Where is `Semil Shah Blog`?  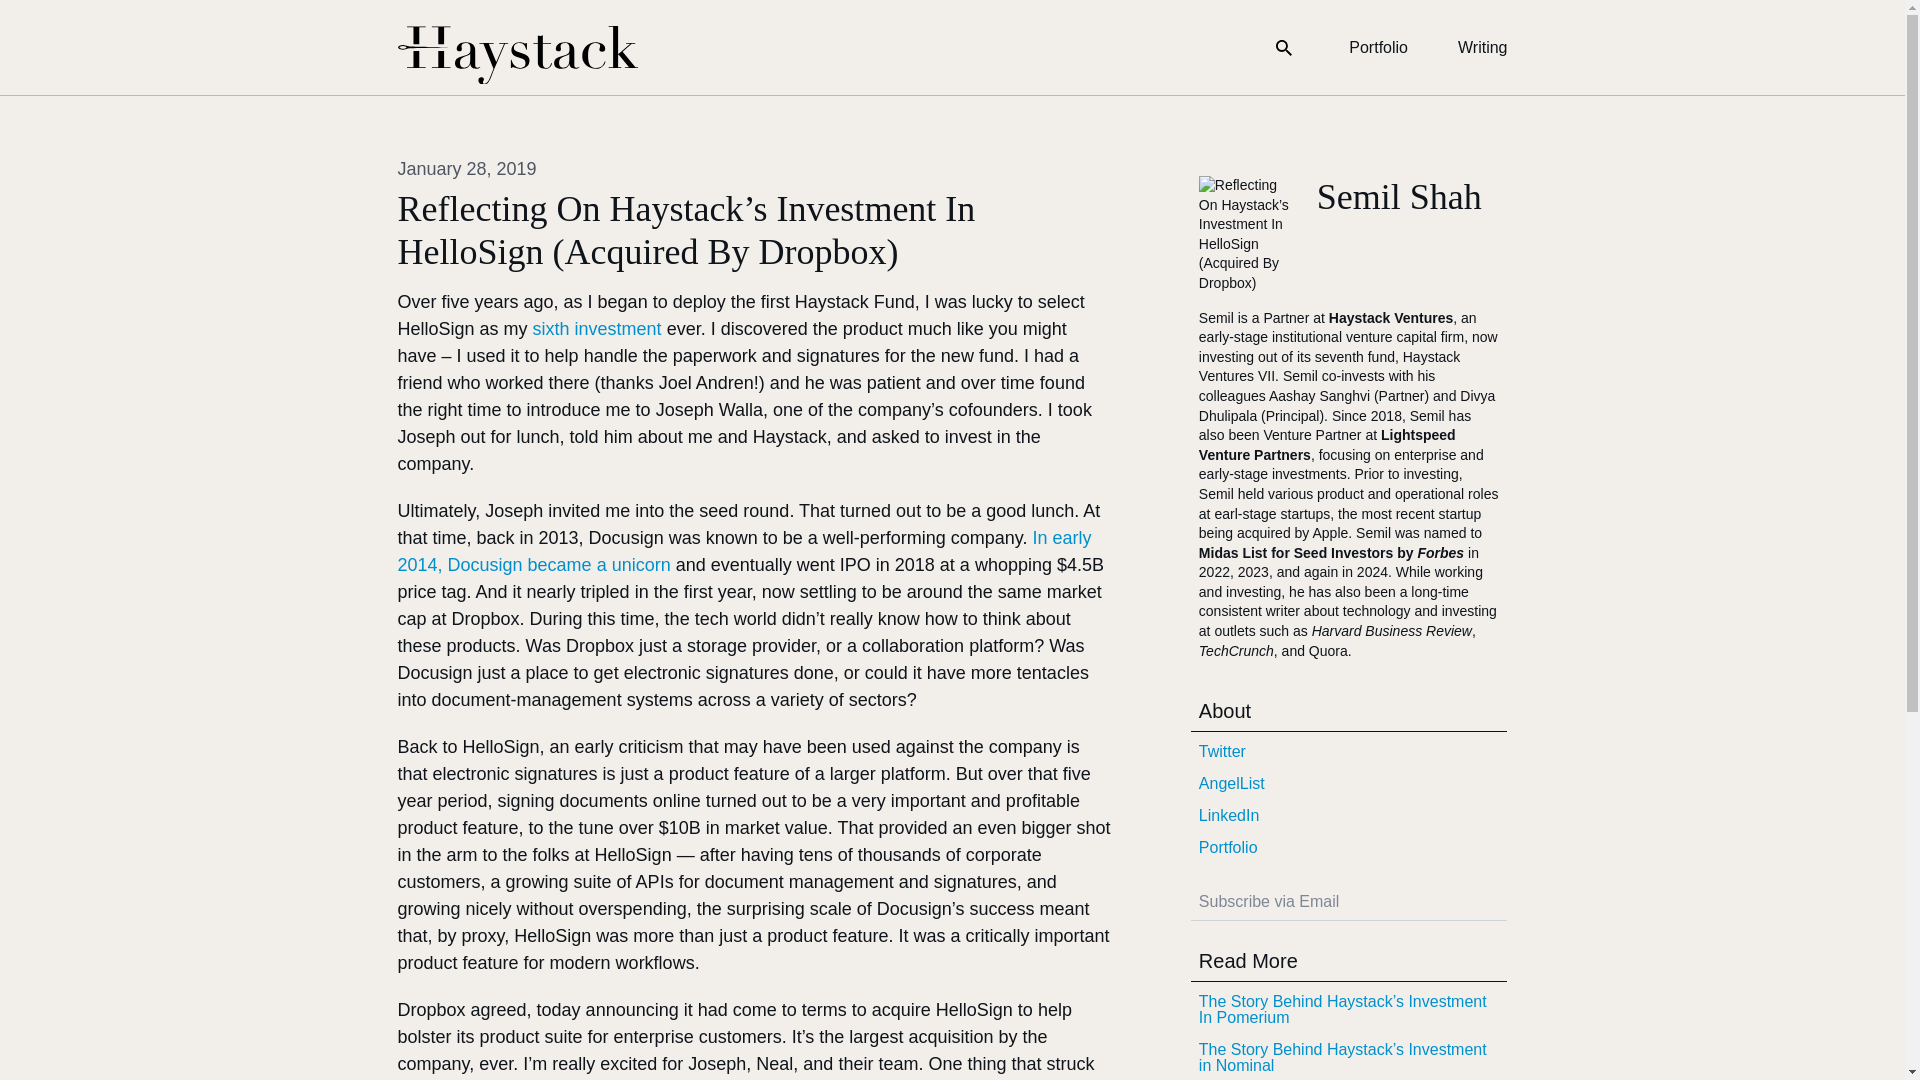 Semil Shah Blog is located at coordinates (517, 55).